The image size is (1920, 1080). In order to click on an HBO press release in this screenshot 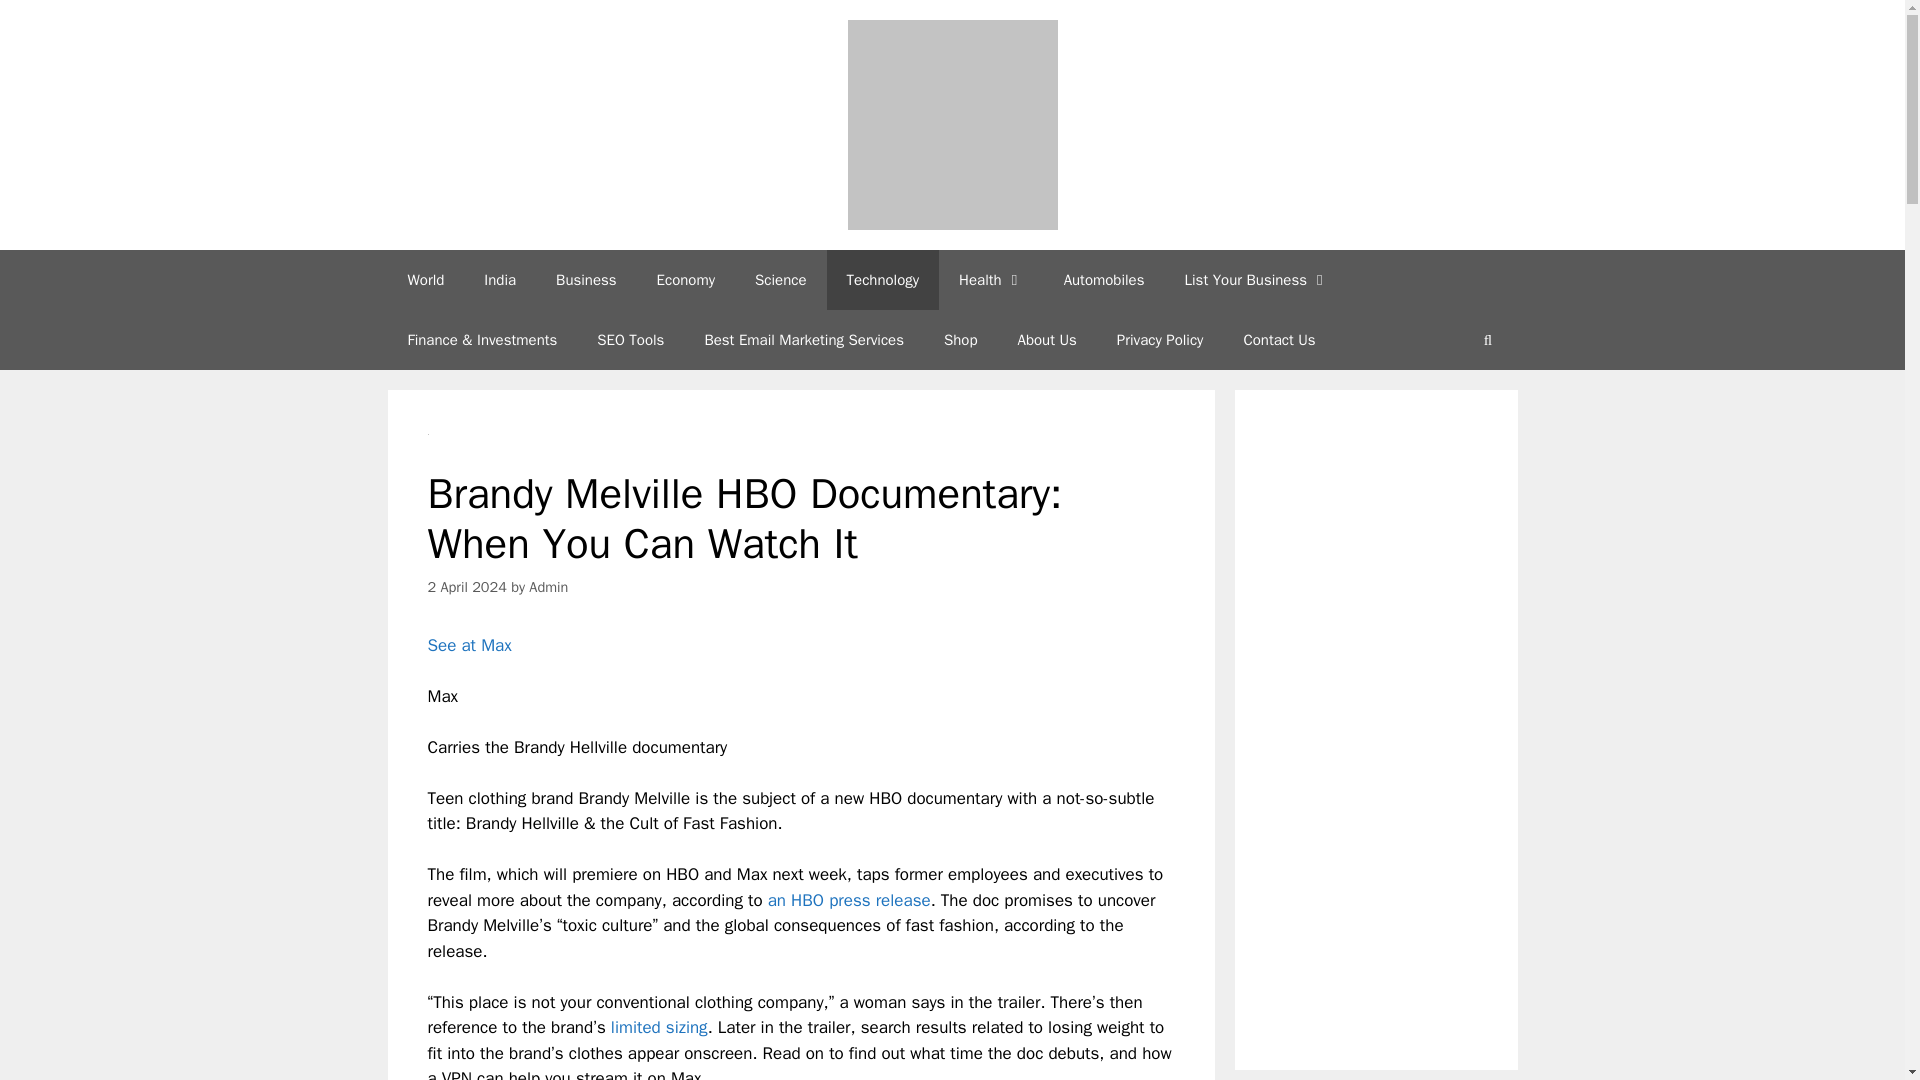, I will do `click(850, 900)`.